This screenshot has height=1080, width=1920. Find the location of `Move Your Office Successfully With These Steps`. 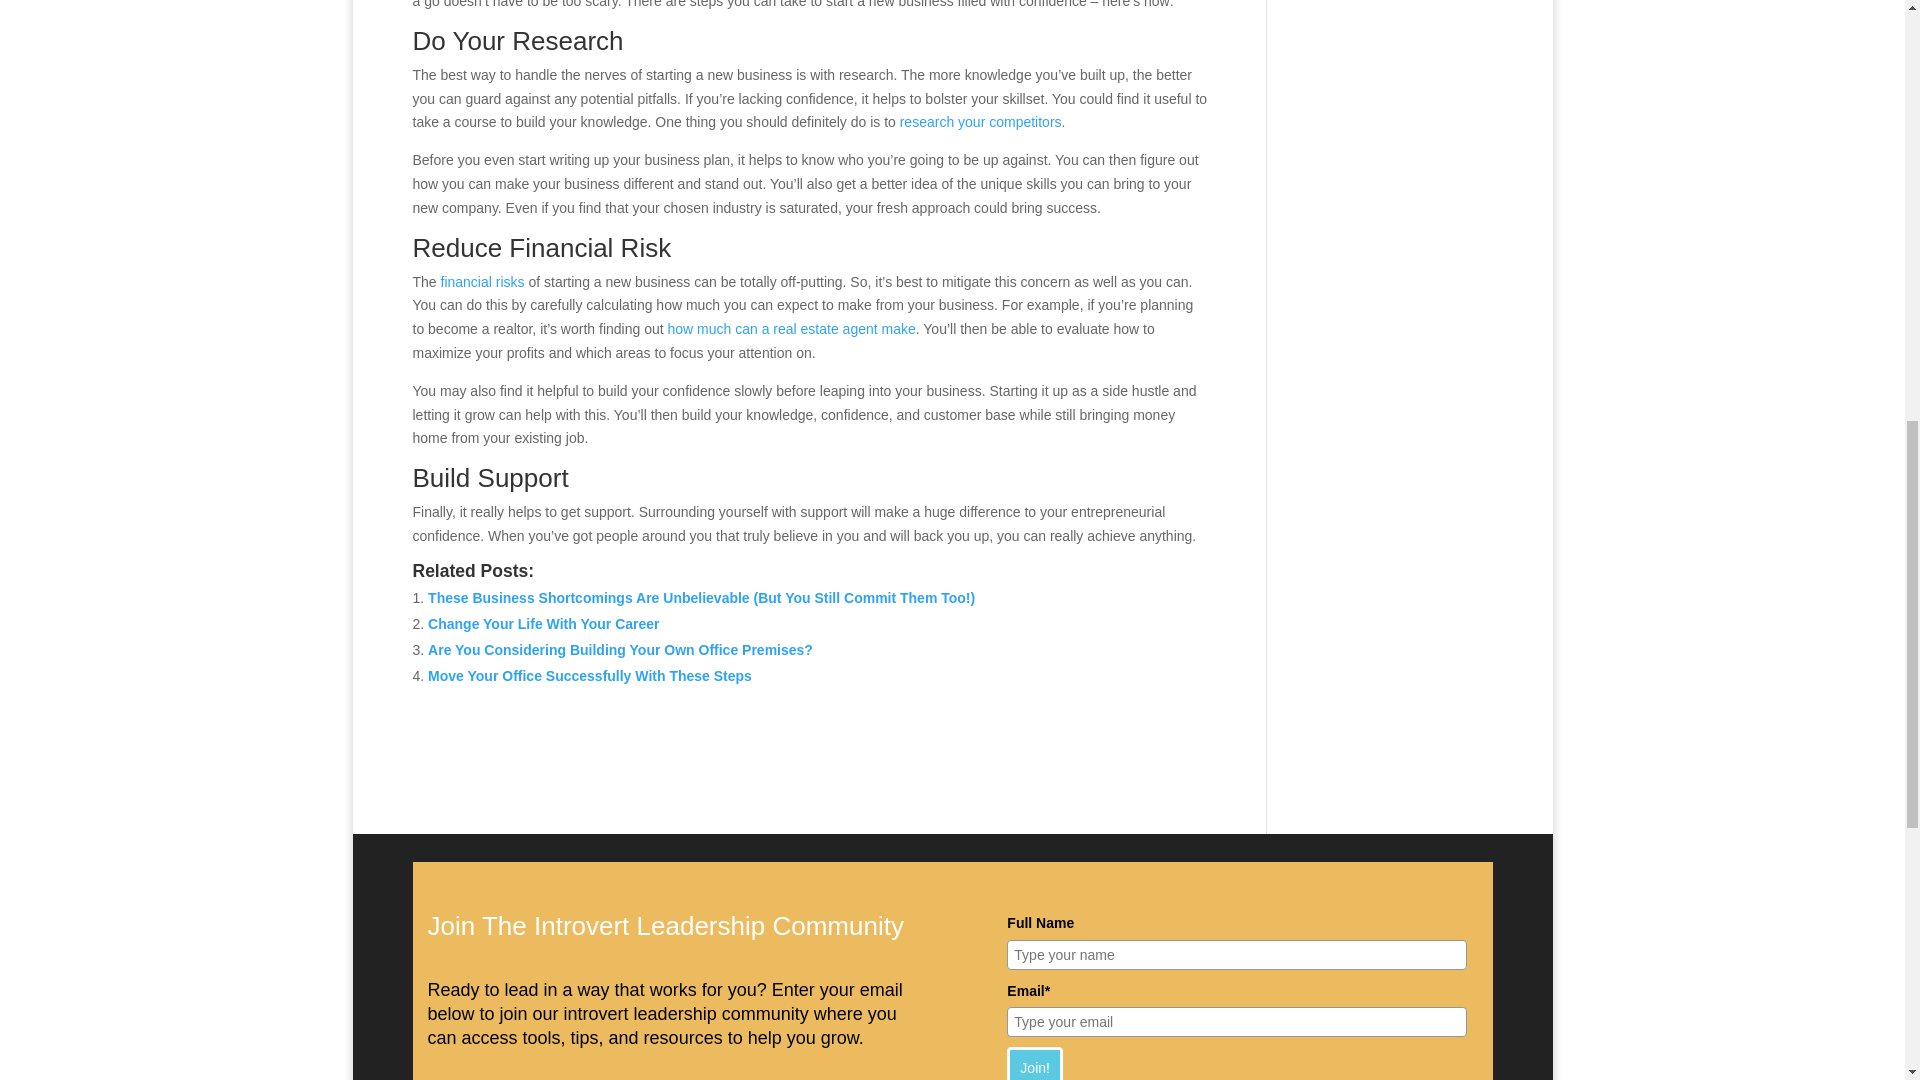

Move Your Office Successfully With These Steps is located at coordinates (590, 676).